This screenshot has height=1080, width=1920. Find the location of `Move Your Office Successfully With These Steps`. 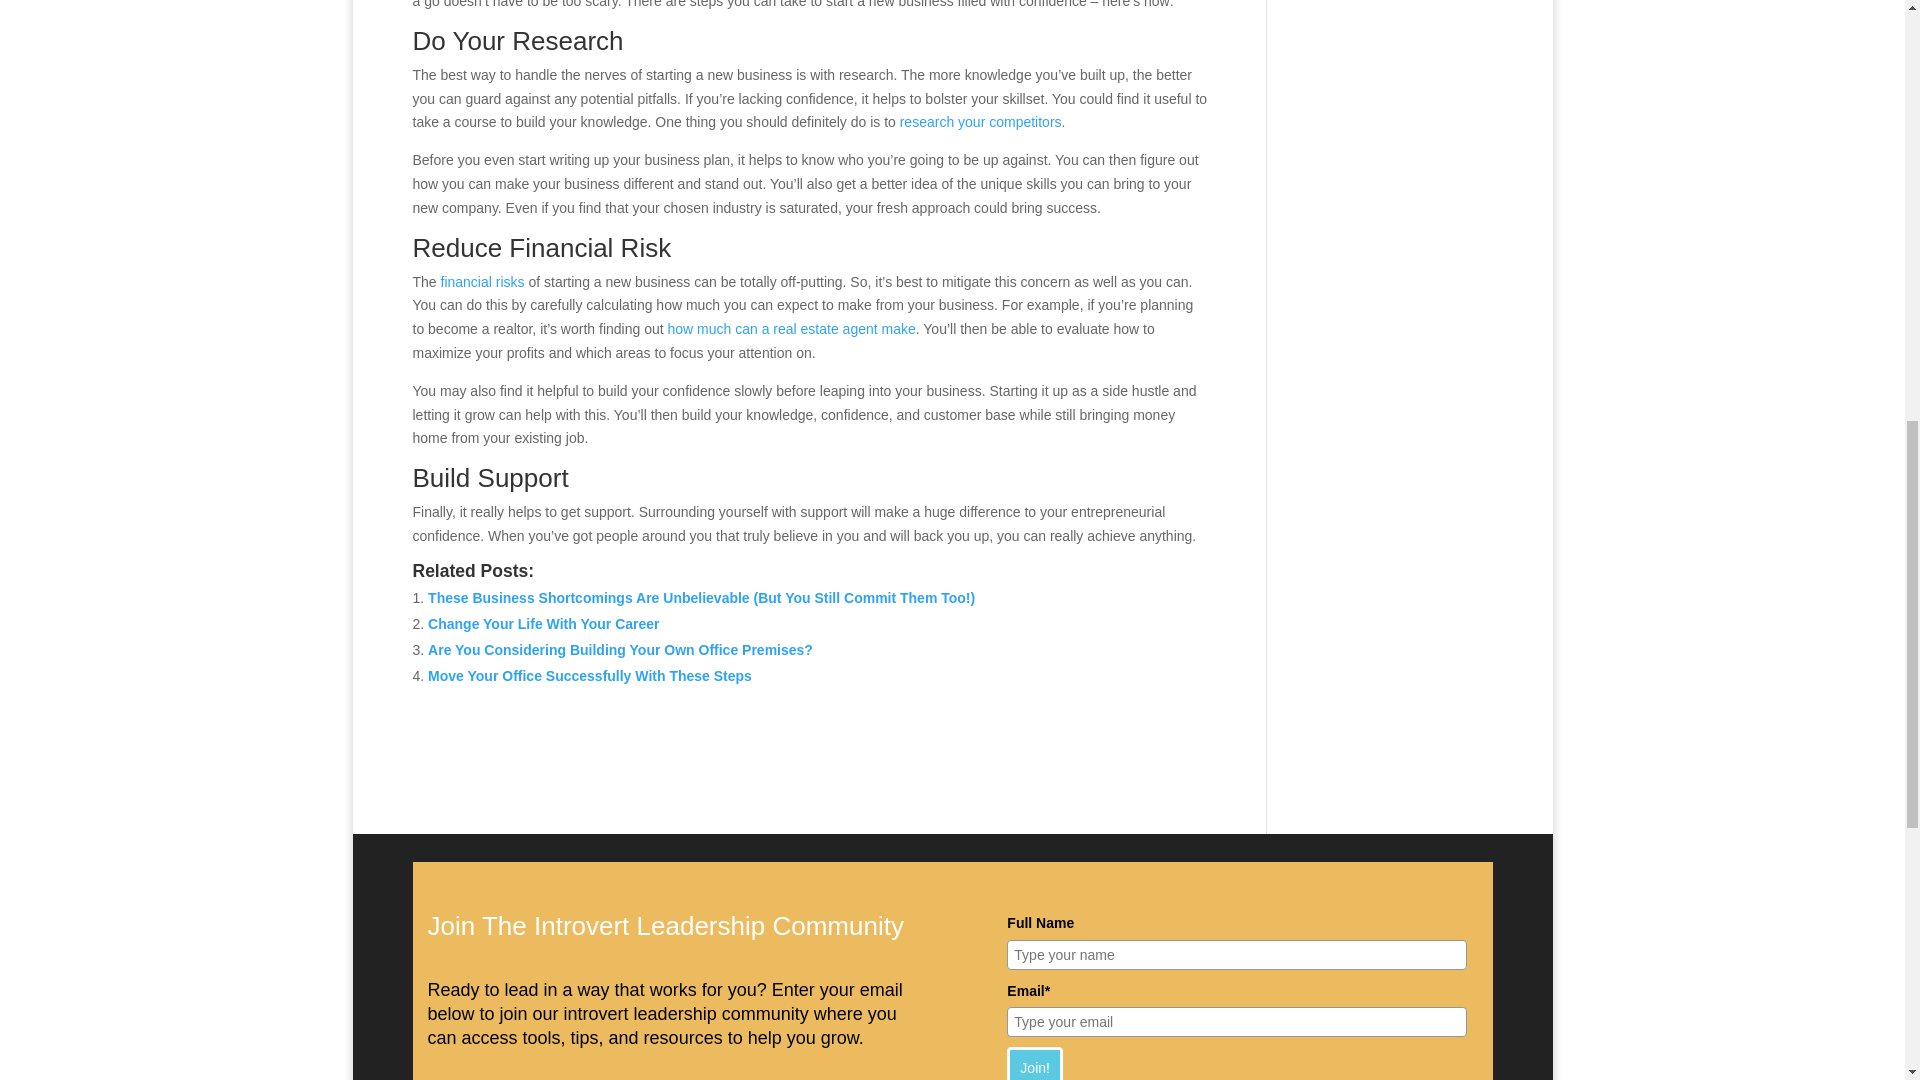

Move Your Office Successfully With These Steps is located at coordinates (590, 676).